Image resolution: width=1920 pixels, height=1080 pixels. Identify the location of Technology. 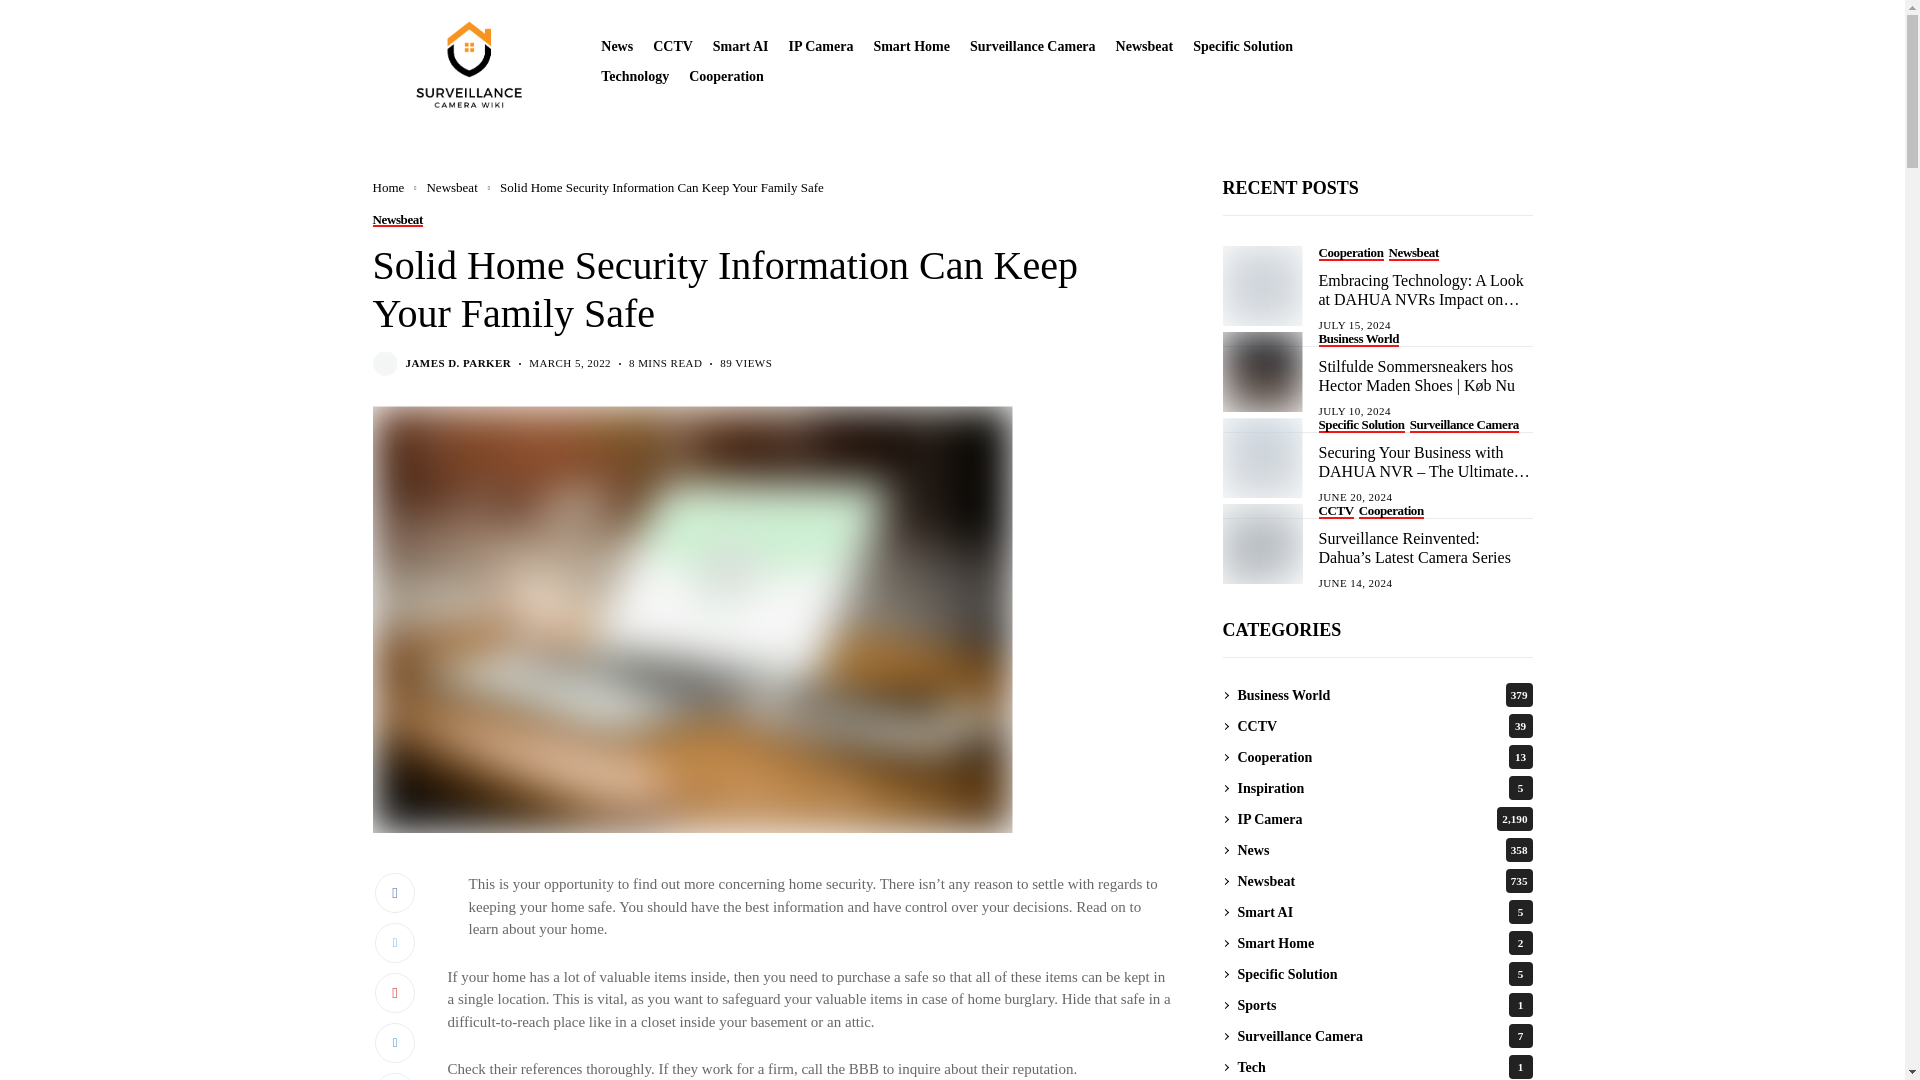
(634, 76).